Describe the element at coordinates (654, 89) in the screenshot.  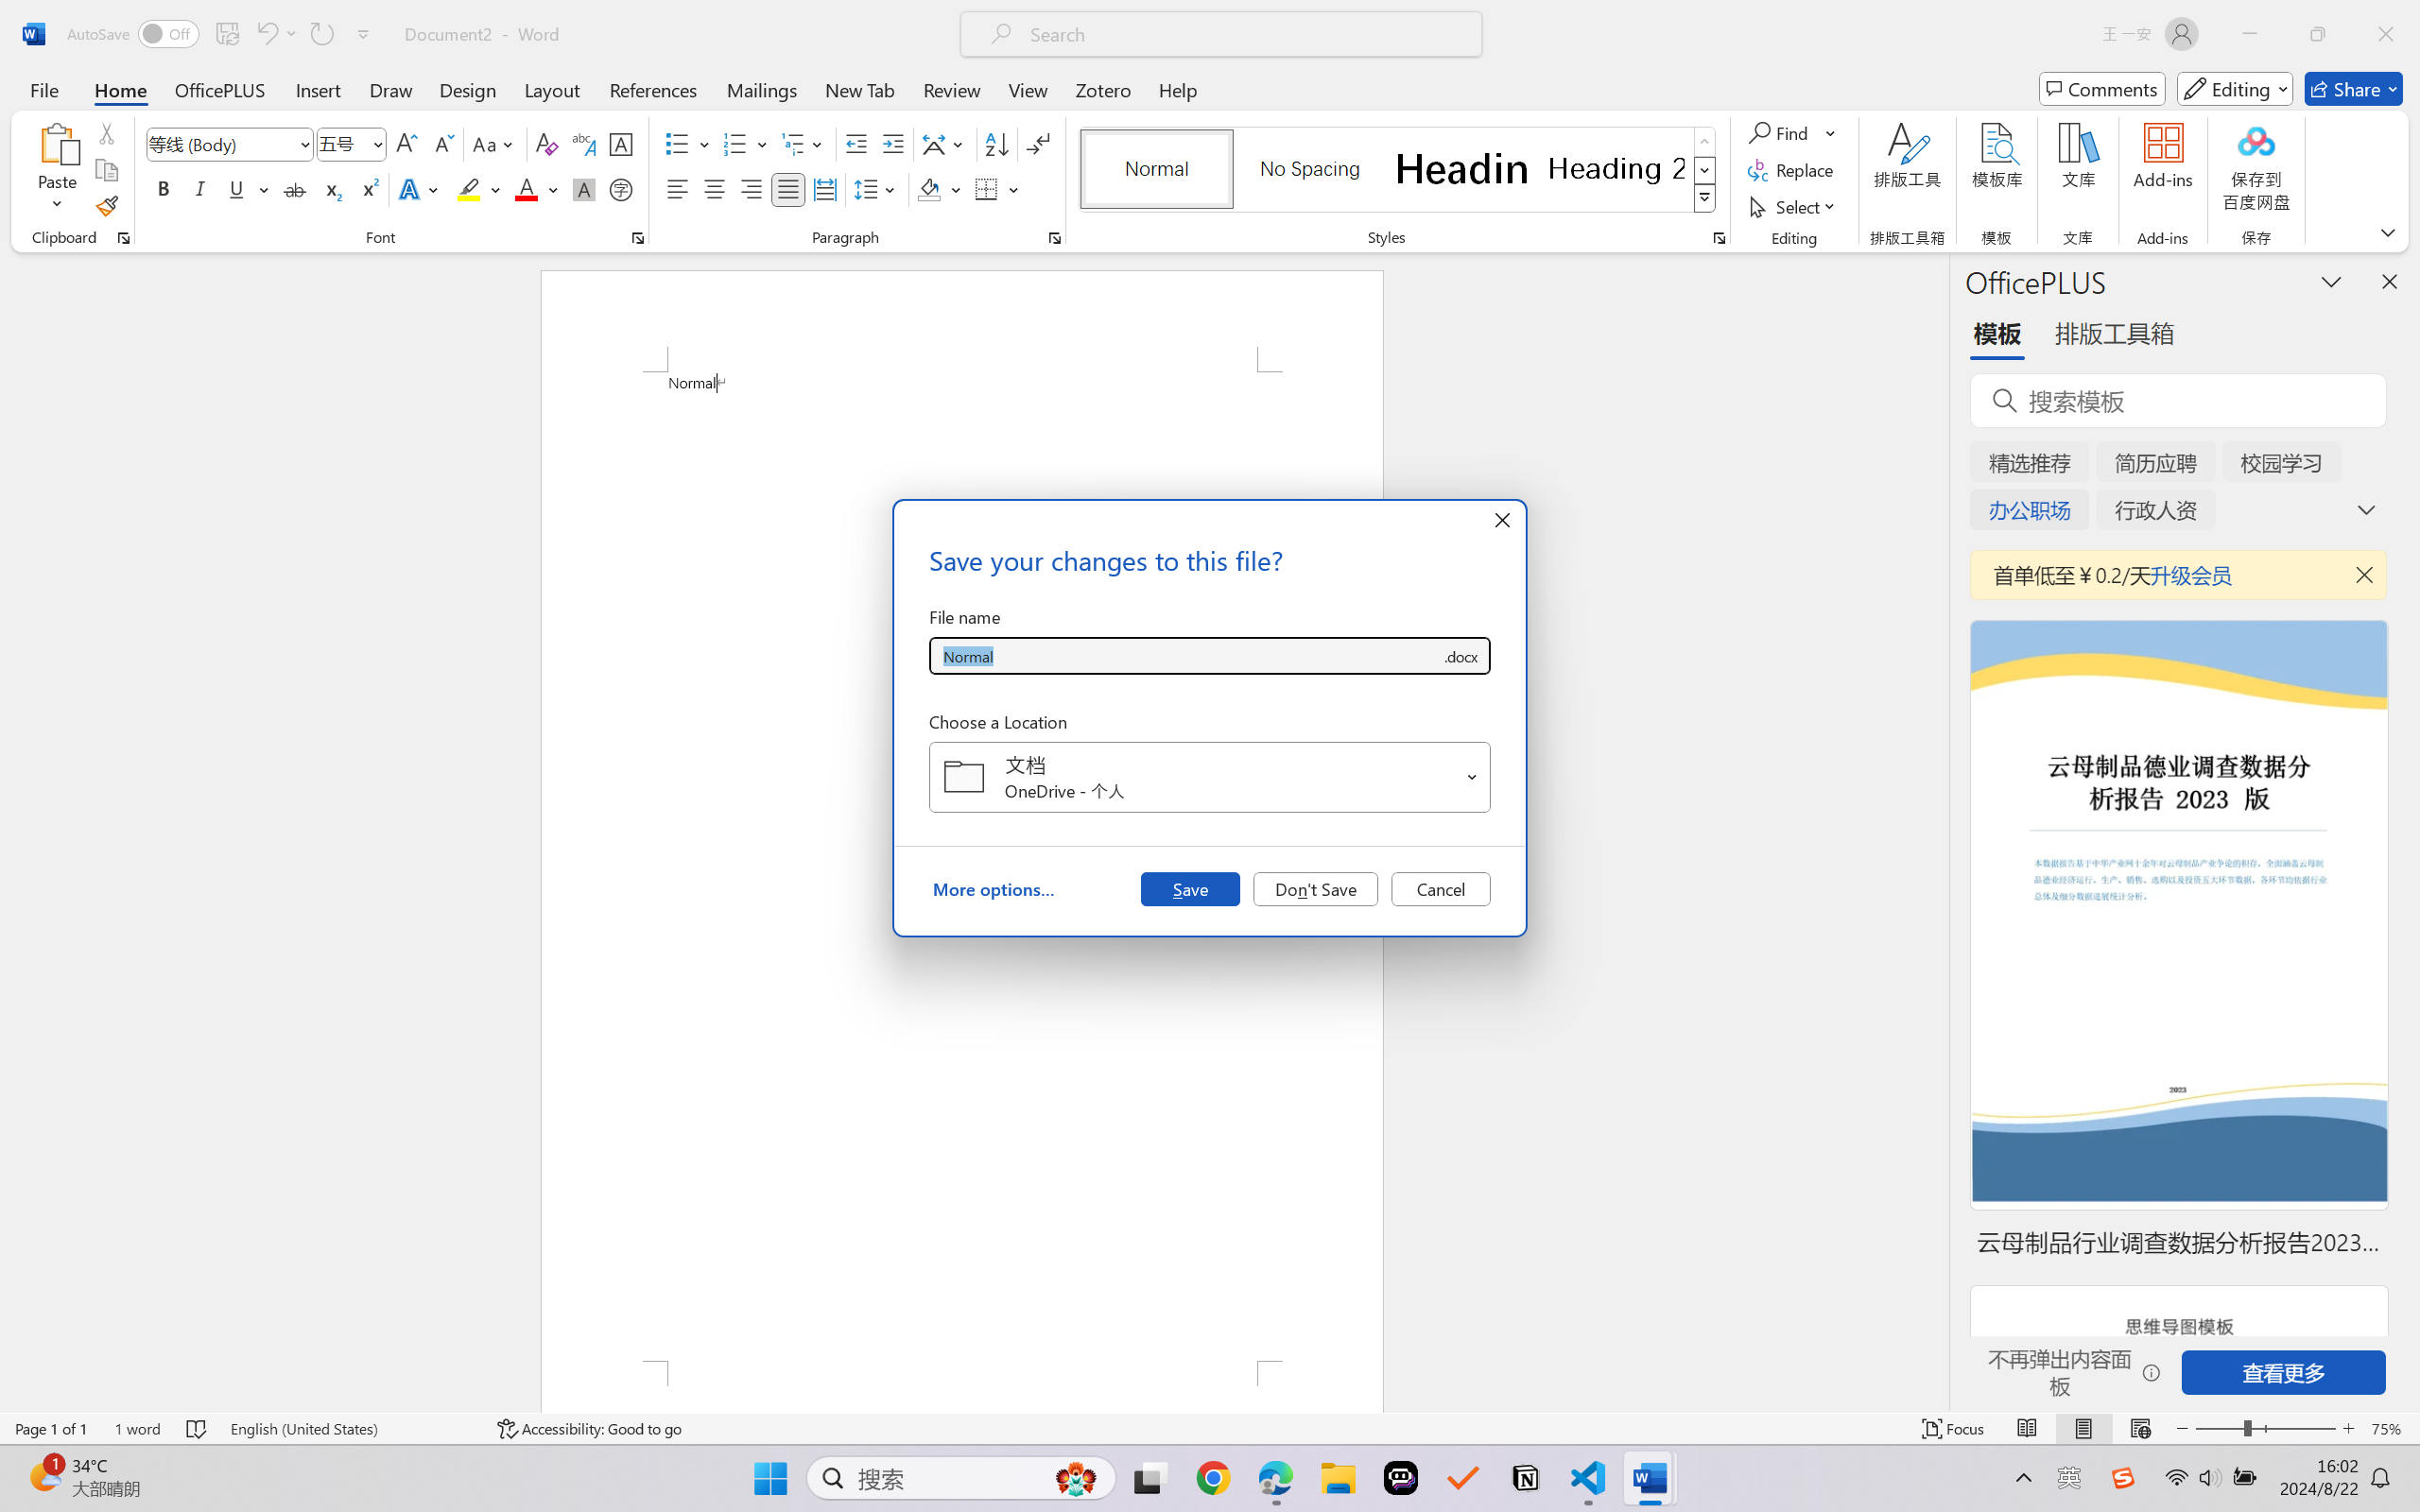
I see `References` at that location.